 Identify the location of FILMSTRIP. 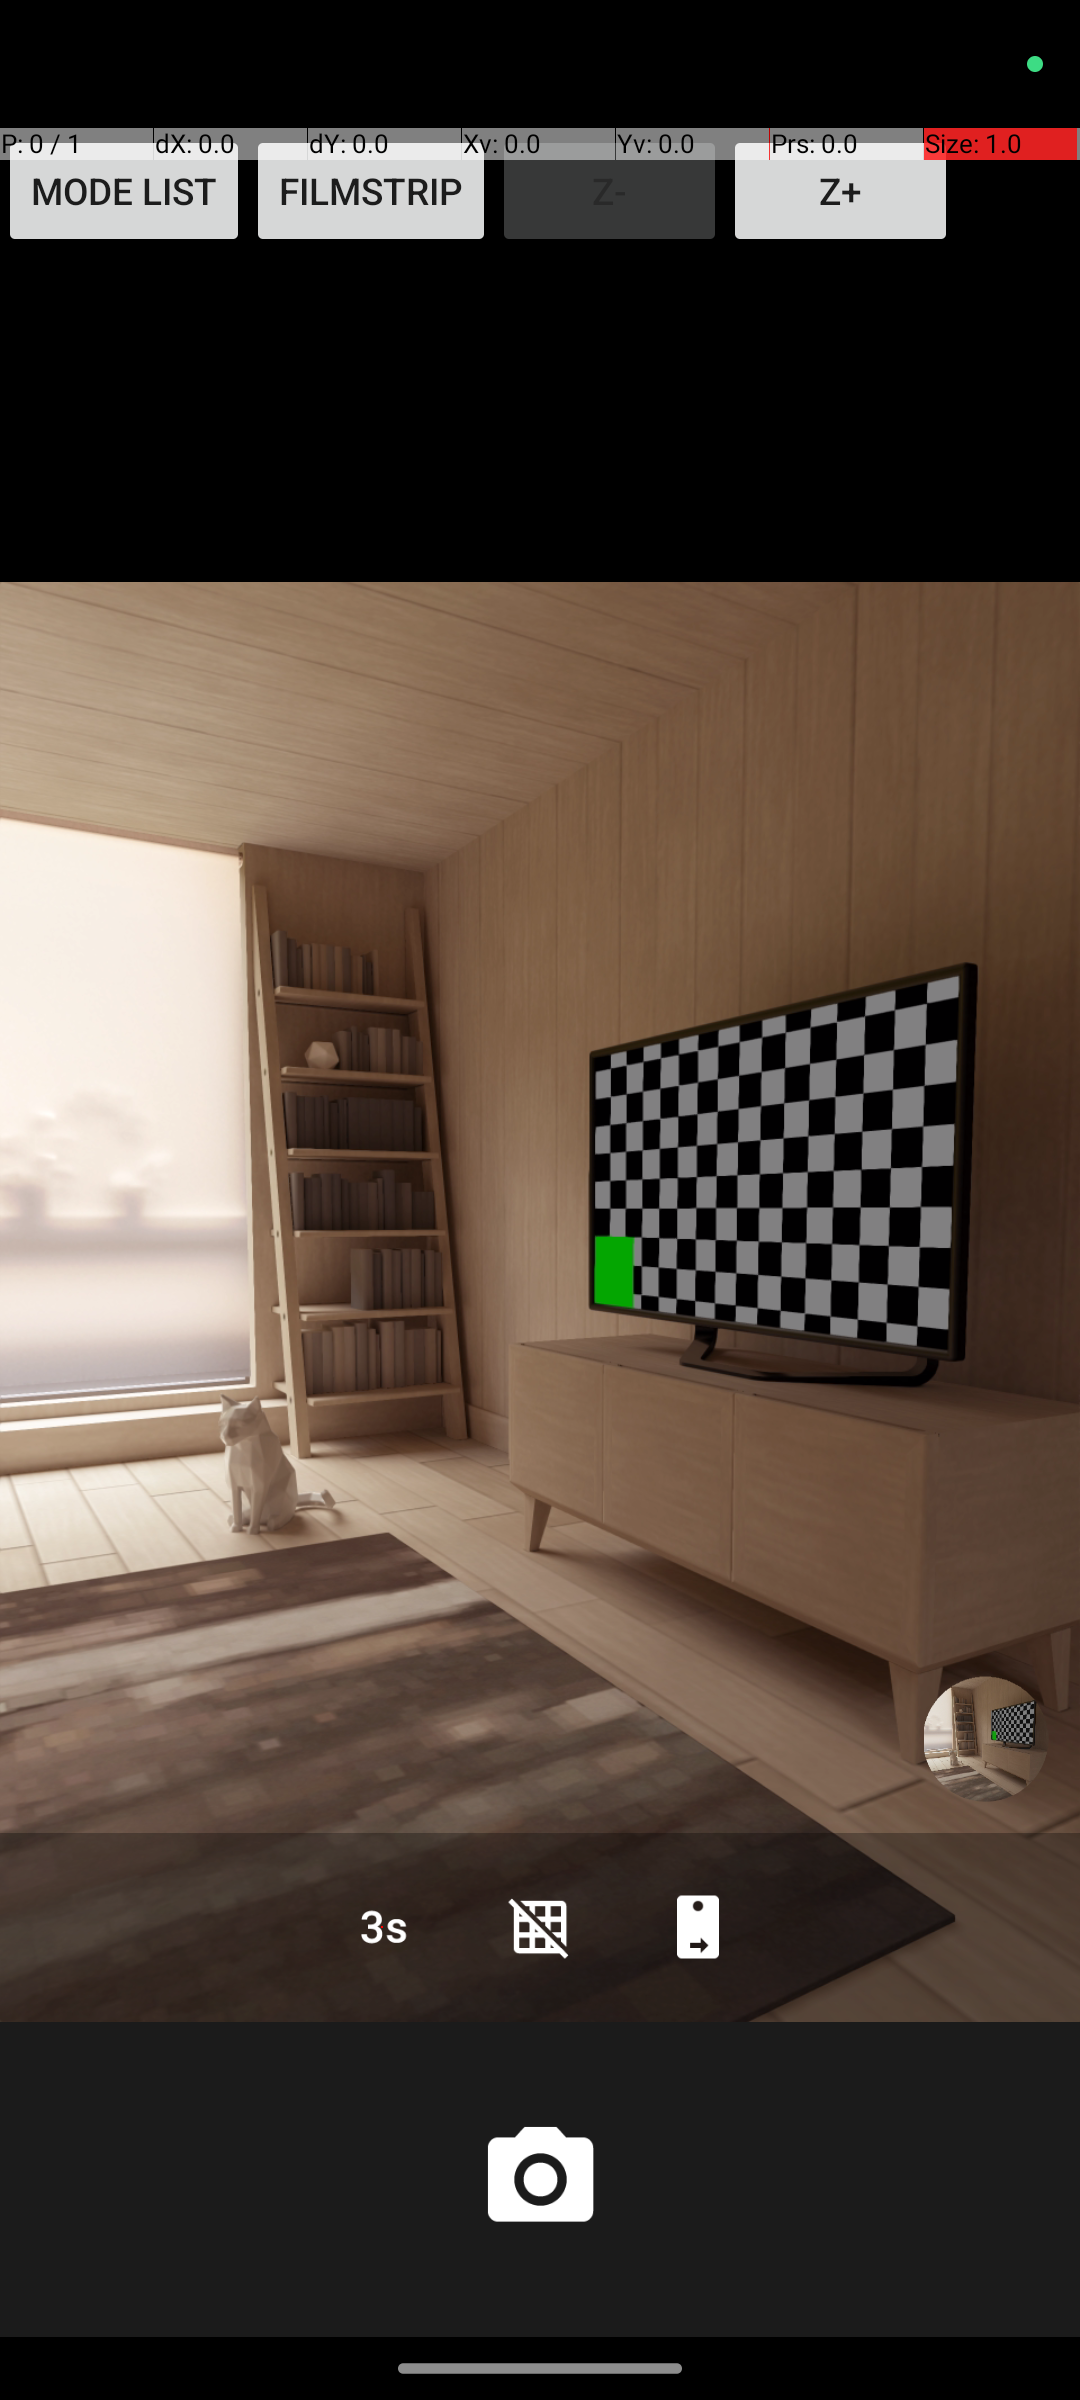
(371, 191).